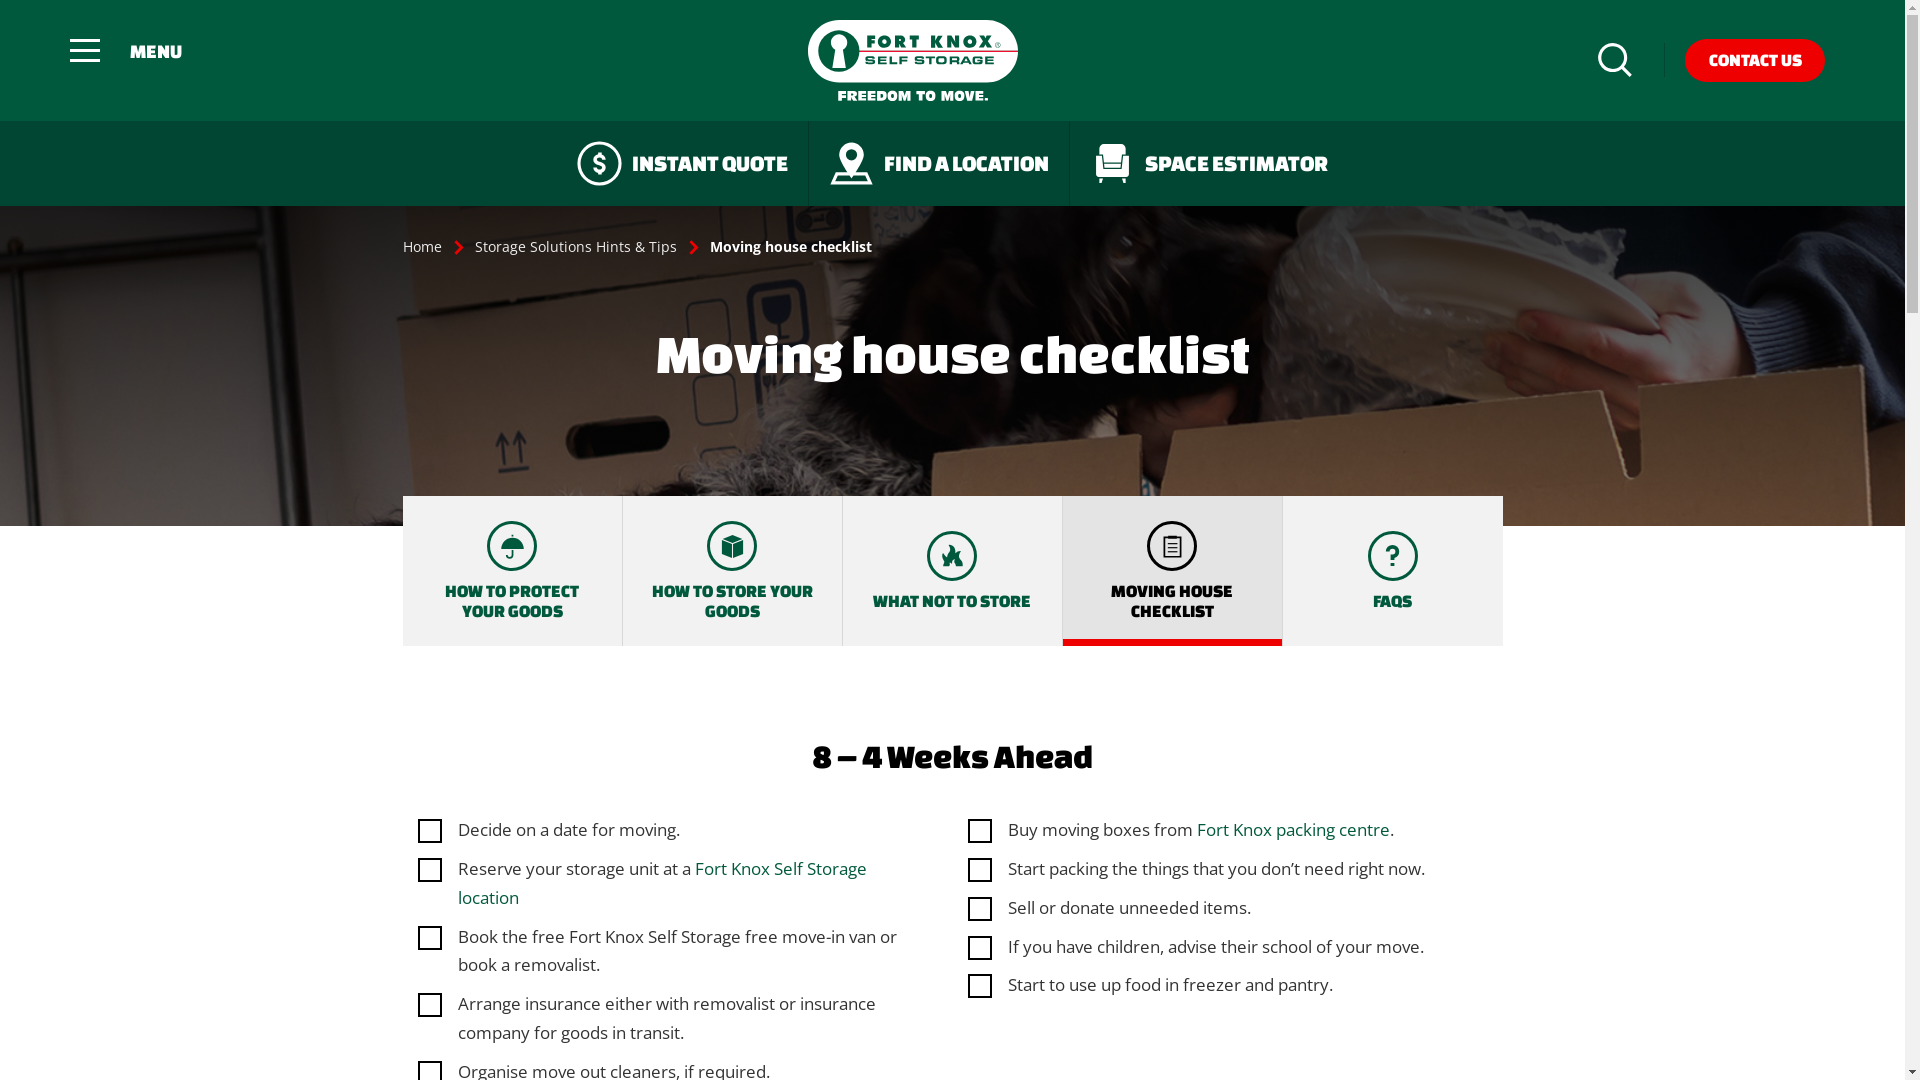 The image size is (1920, 1080). I want to click on INSTANT QUOTE, so click(683, 162).